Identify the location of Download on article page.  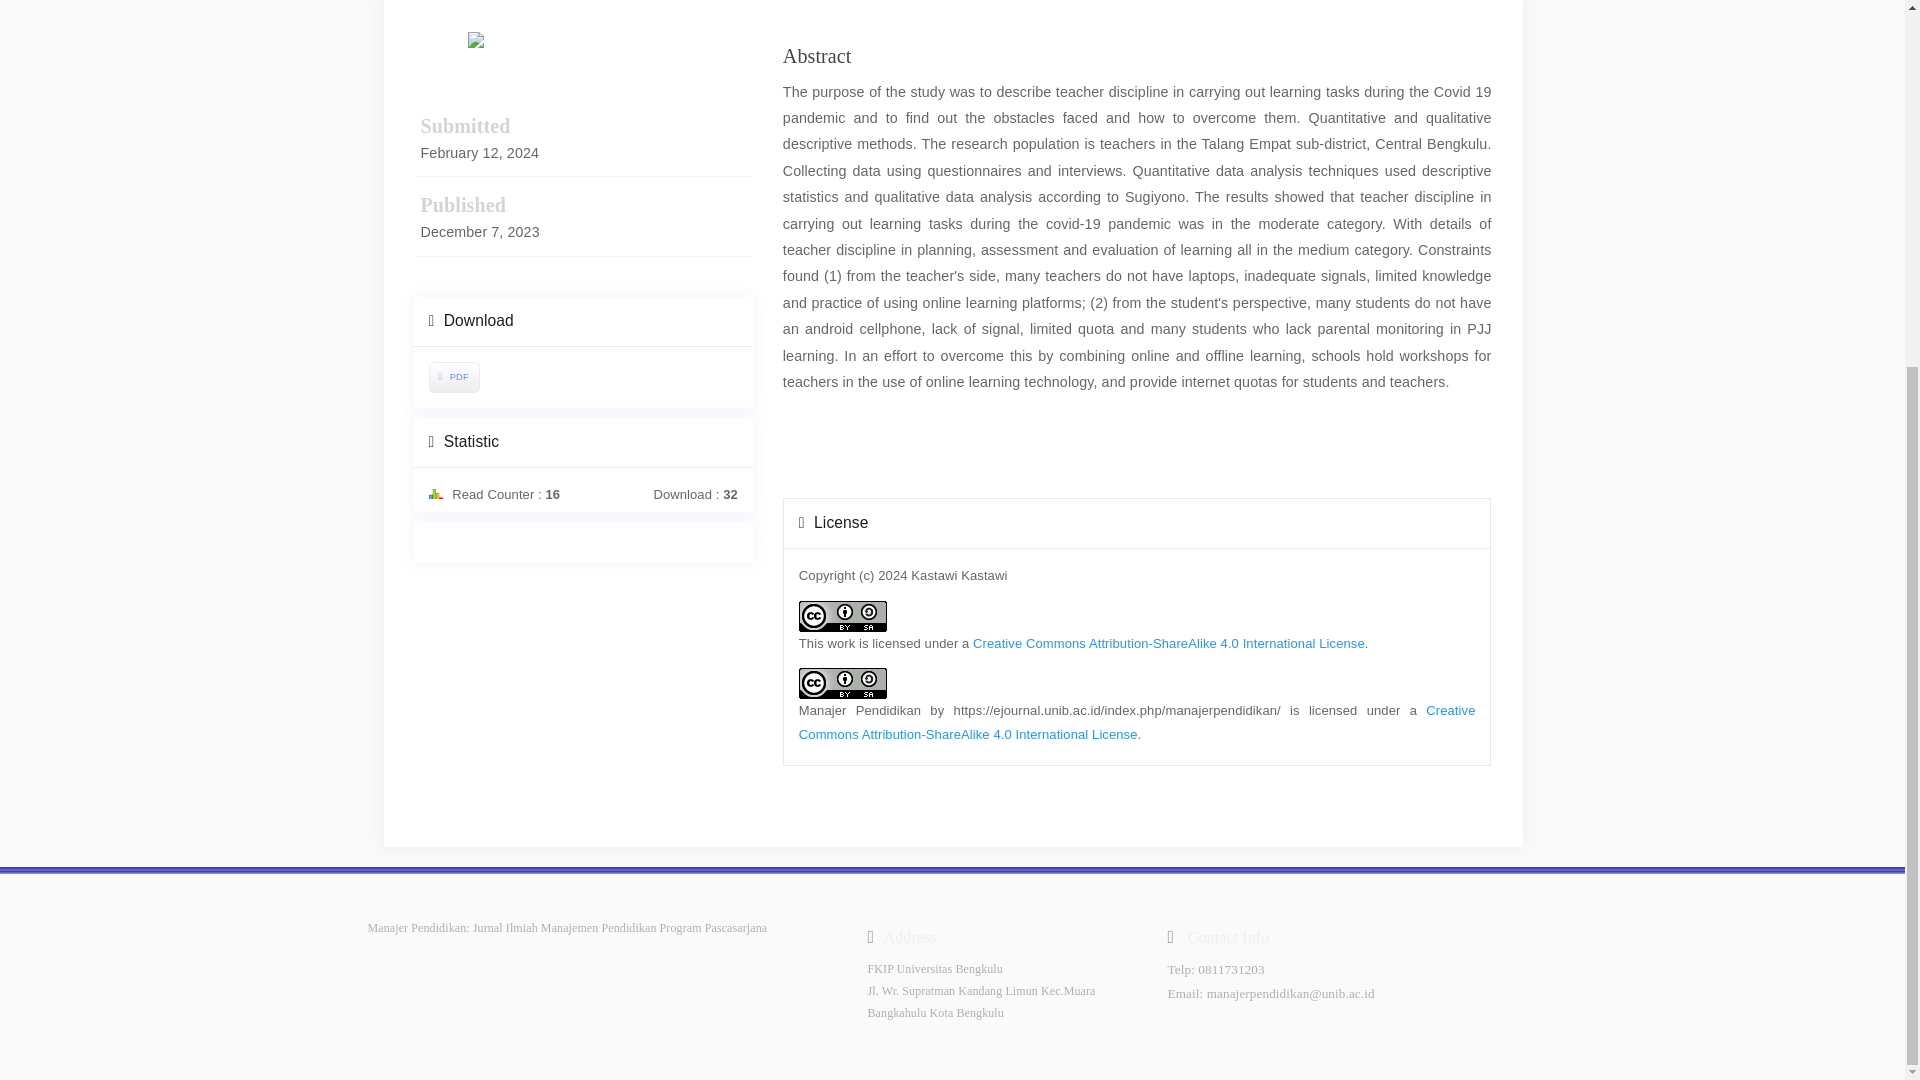
(452, 376).